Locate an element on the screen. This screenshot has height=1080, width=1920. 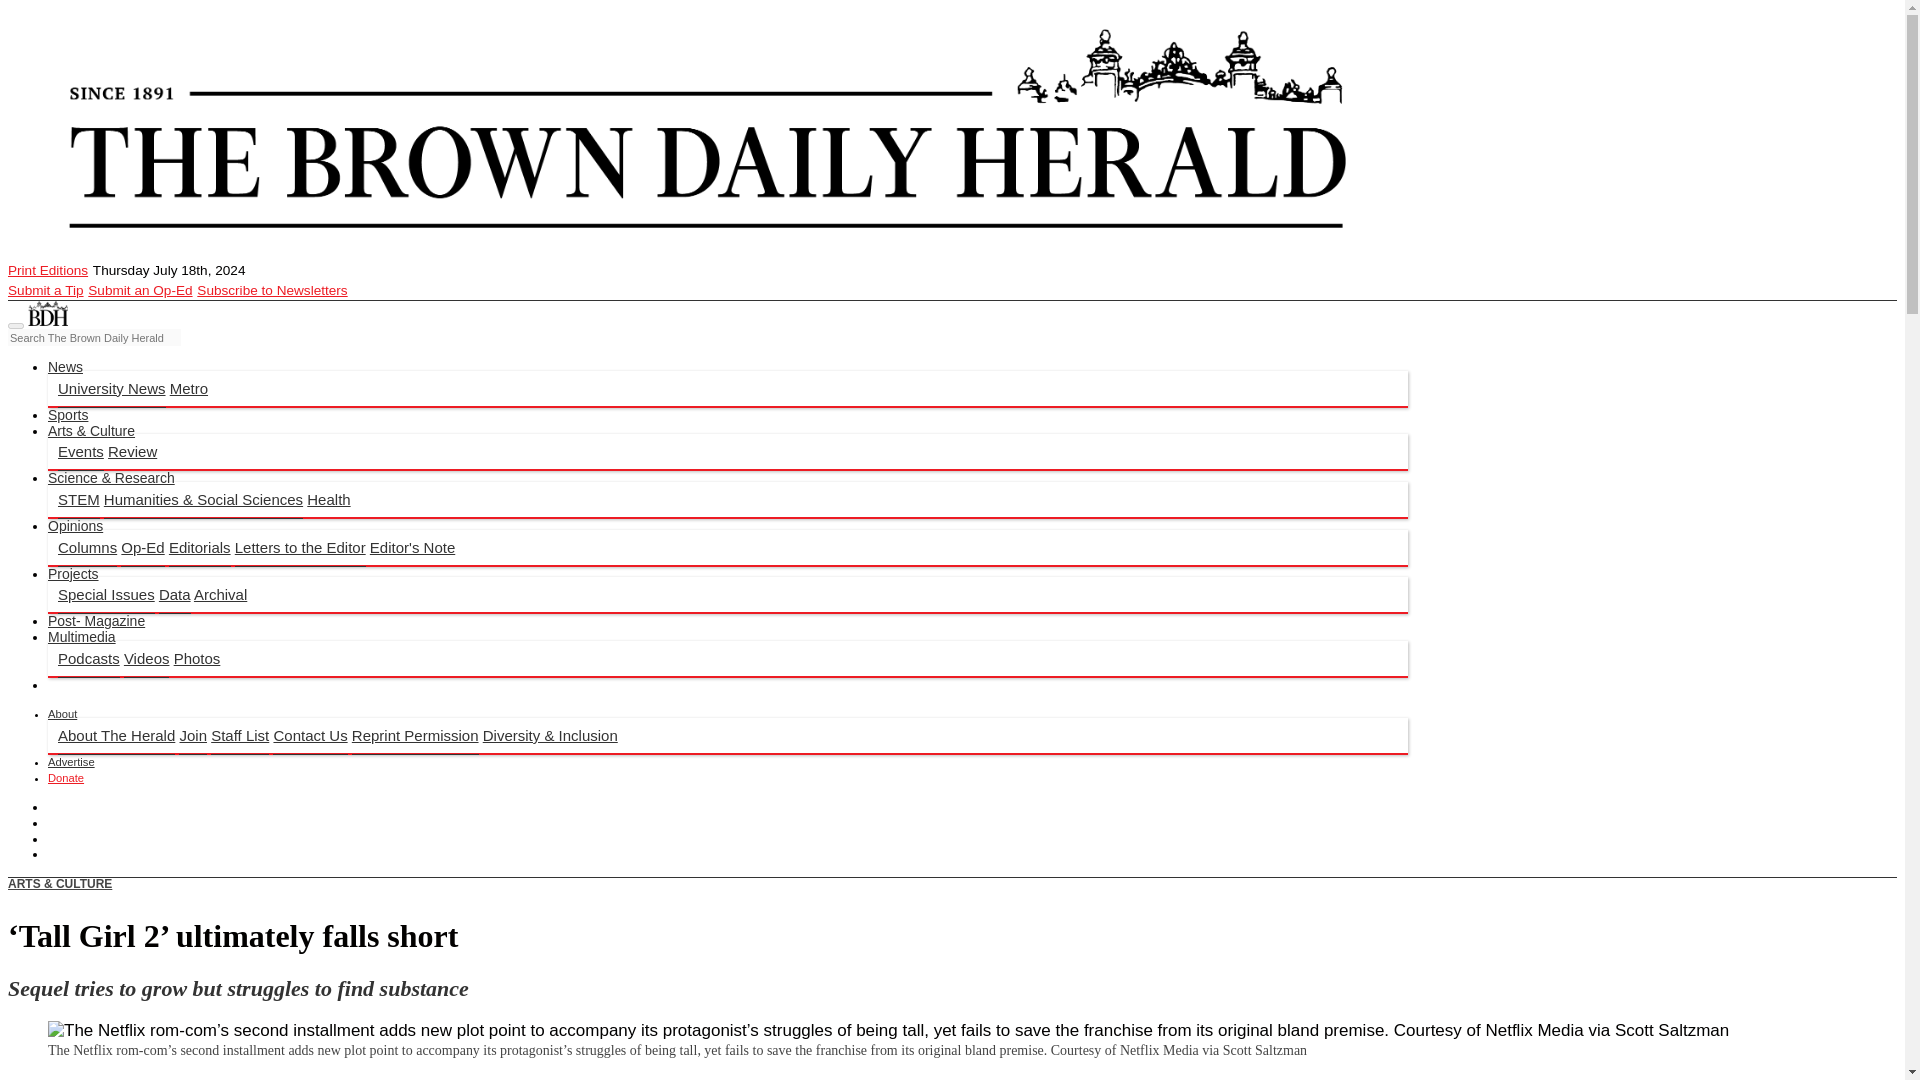
Print Editions is located at coordinates (48, 270).